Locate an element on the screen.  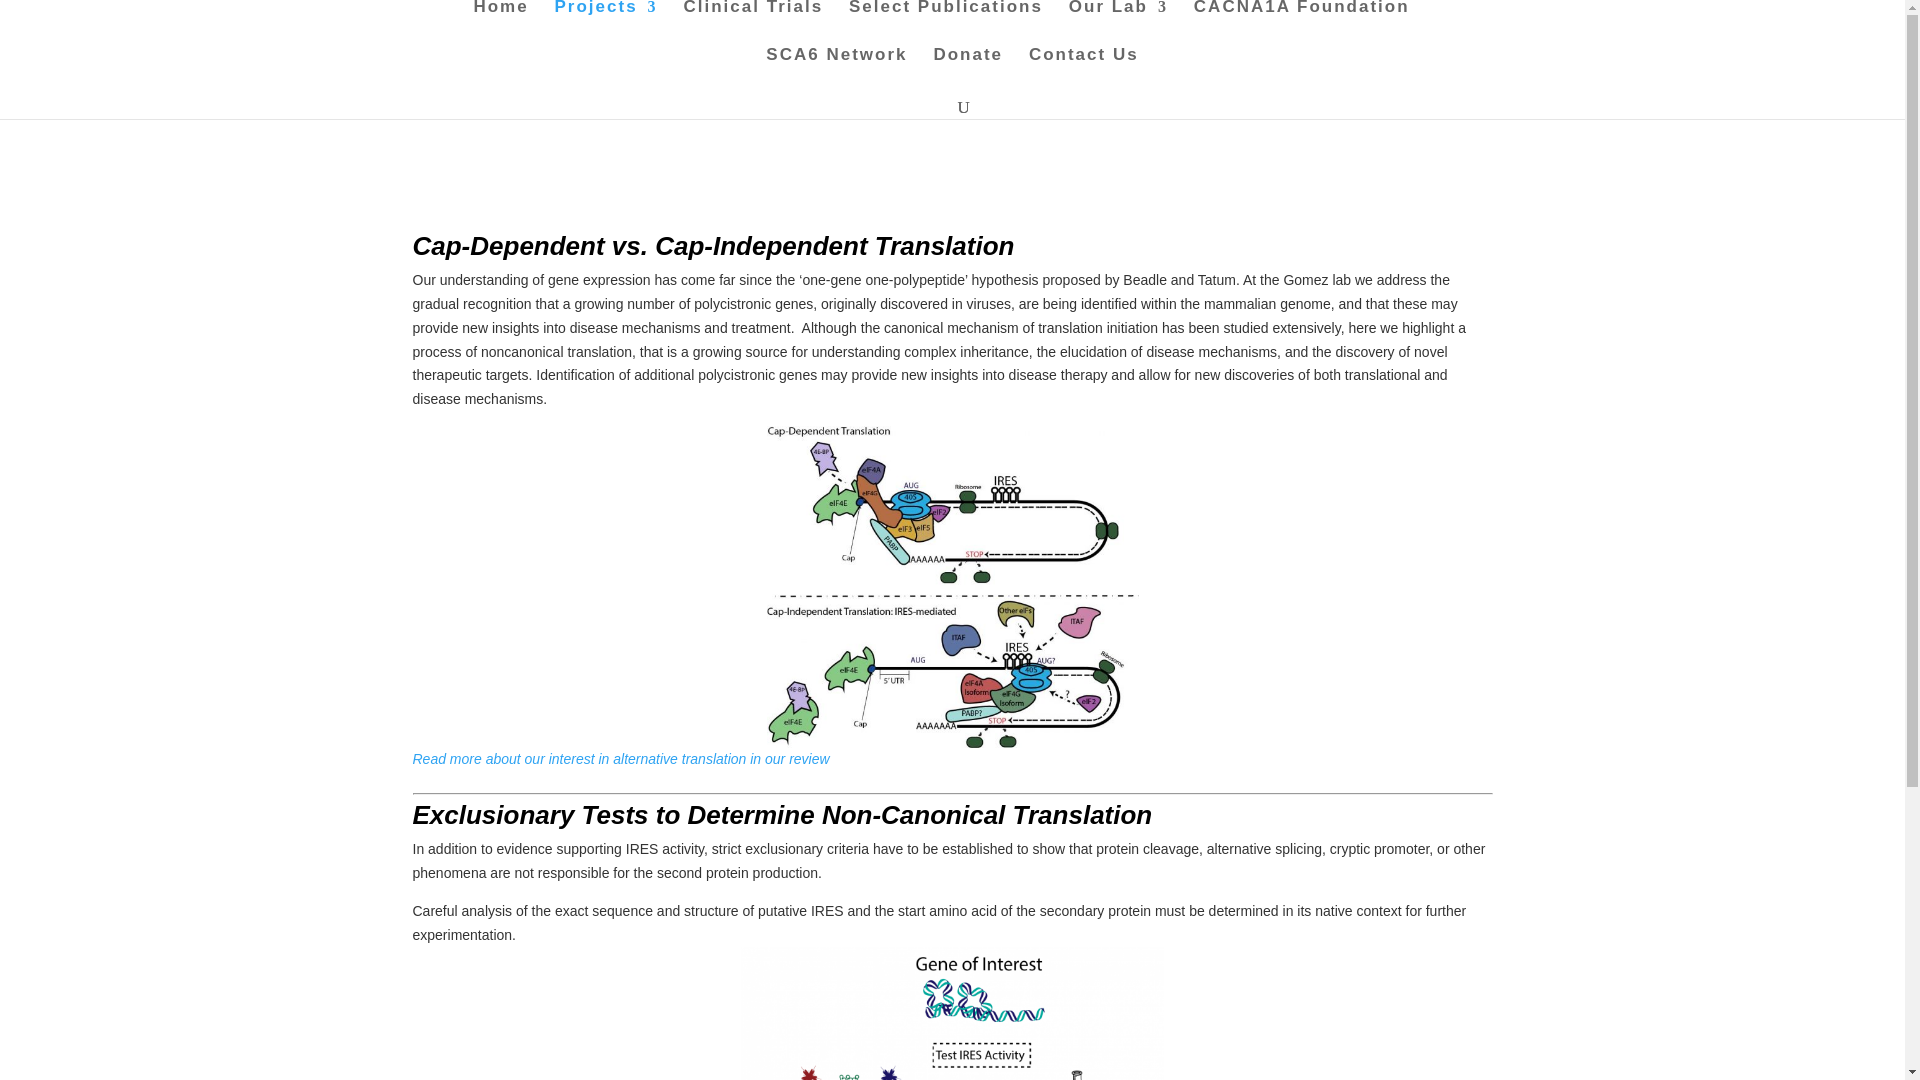
Contact Us is located at coordinates (1084, 72).